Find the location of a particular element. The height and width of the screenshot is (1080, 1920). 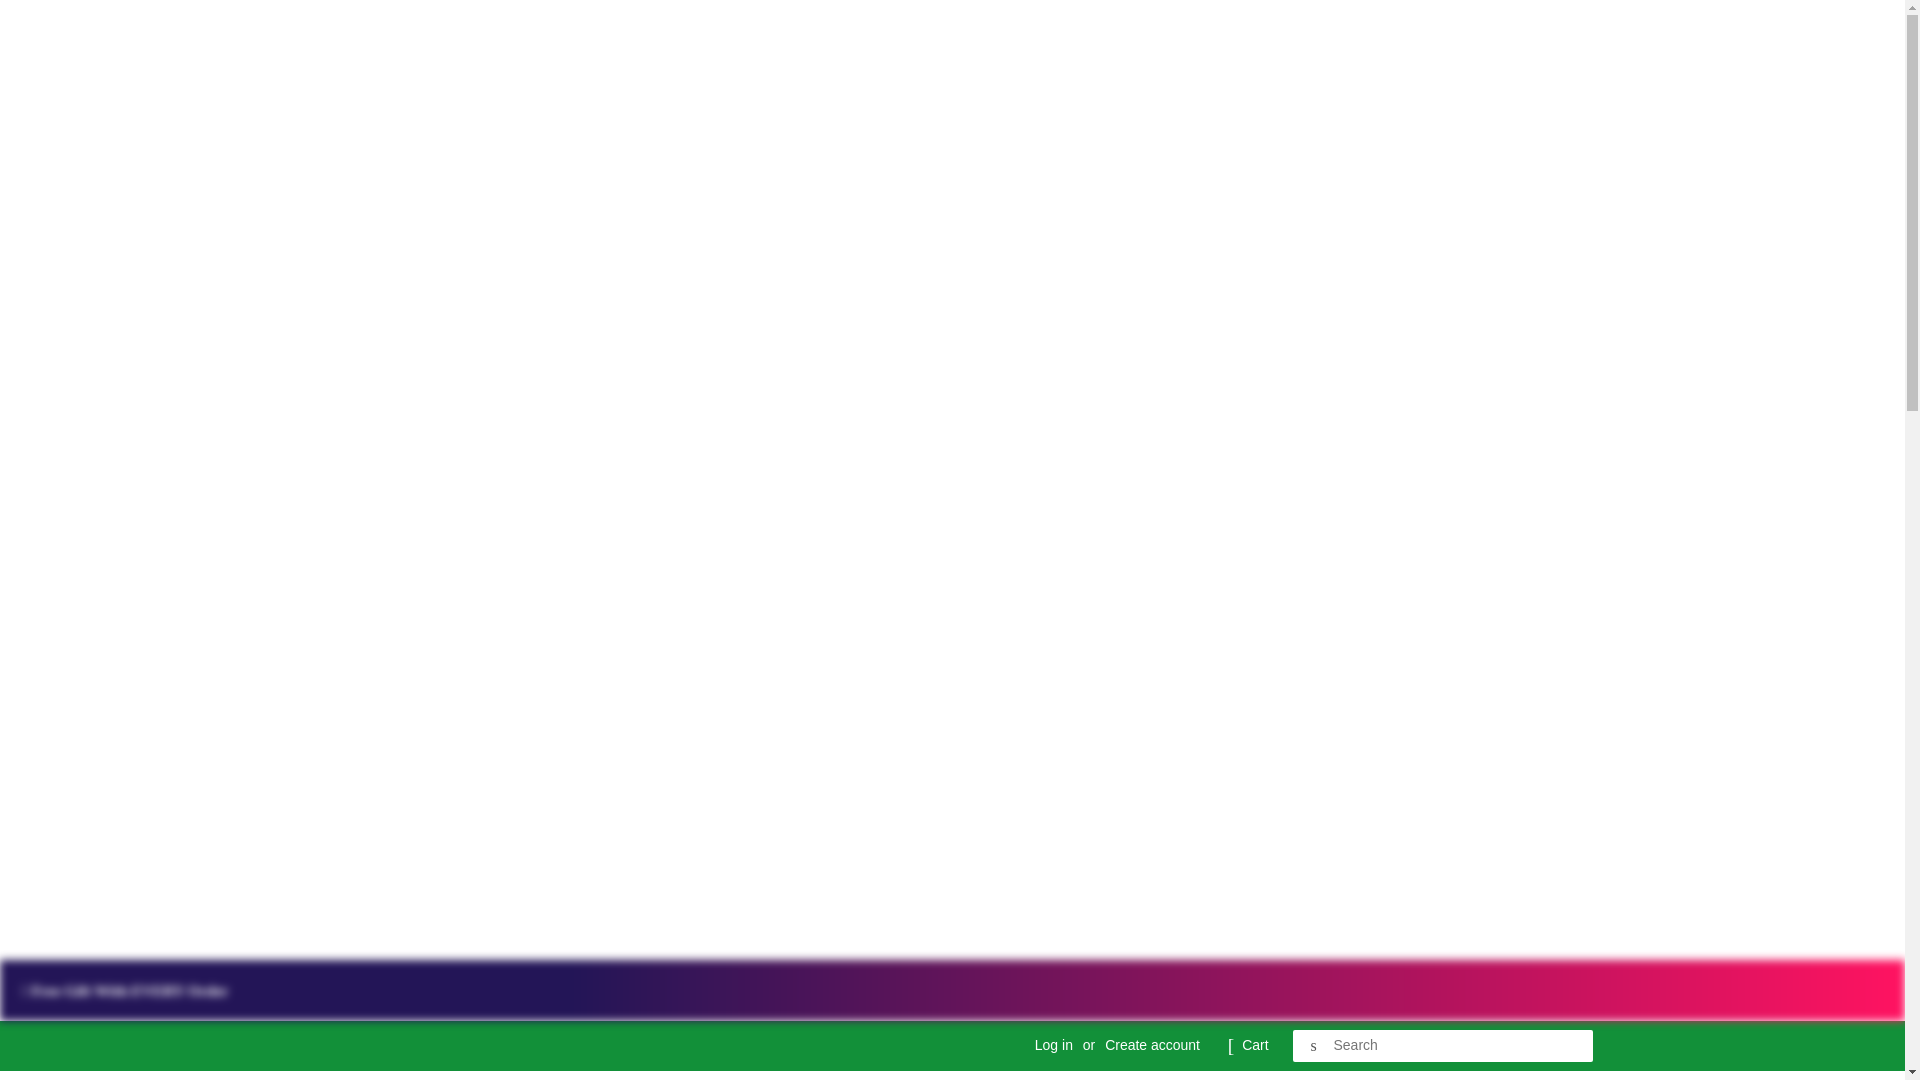

Search is located at coordinates (1313, 1046).